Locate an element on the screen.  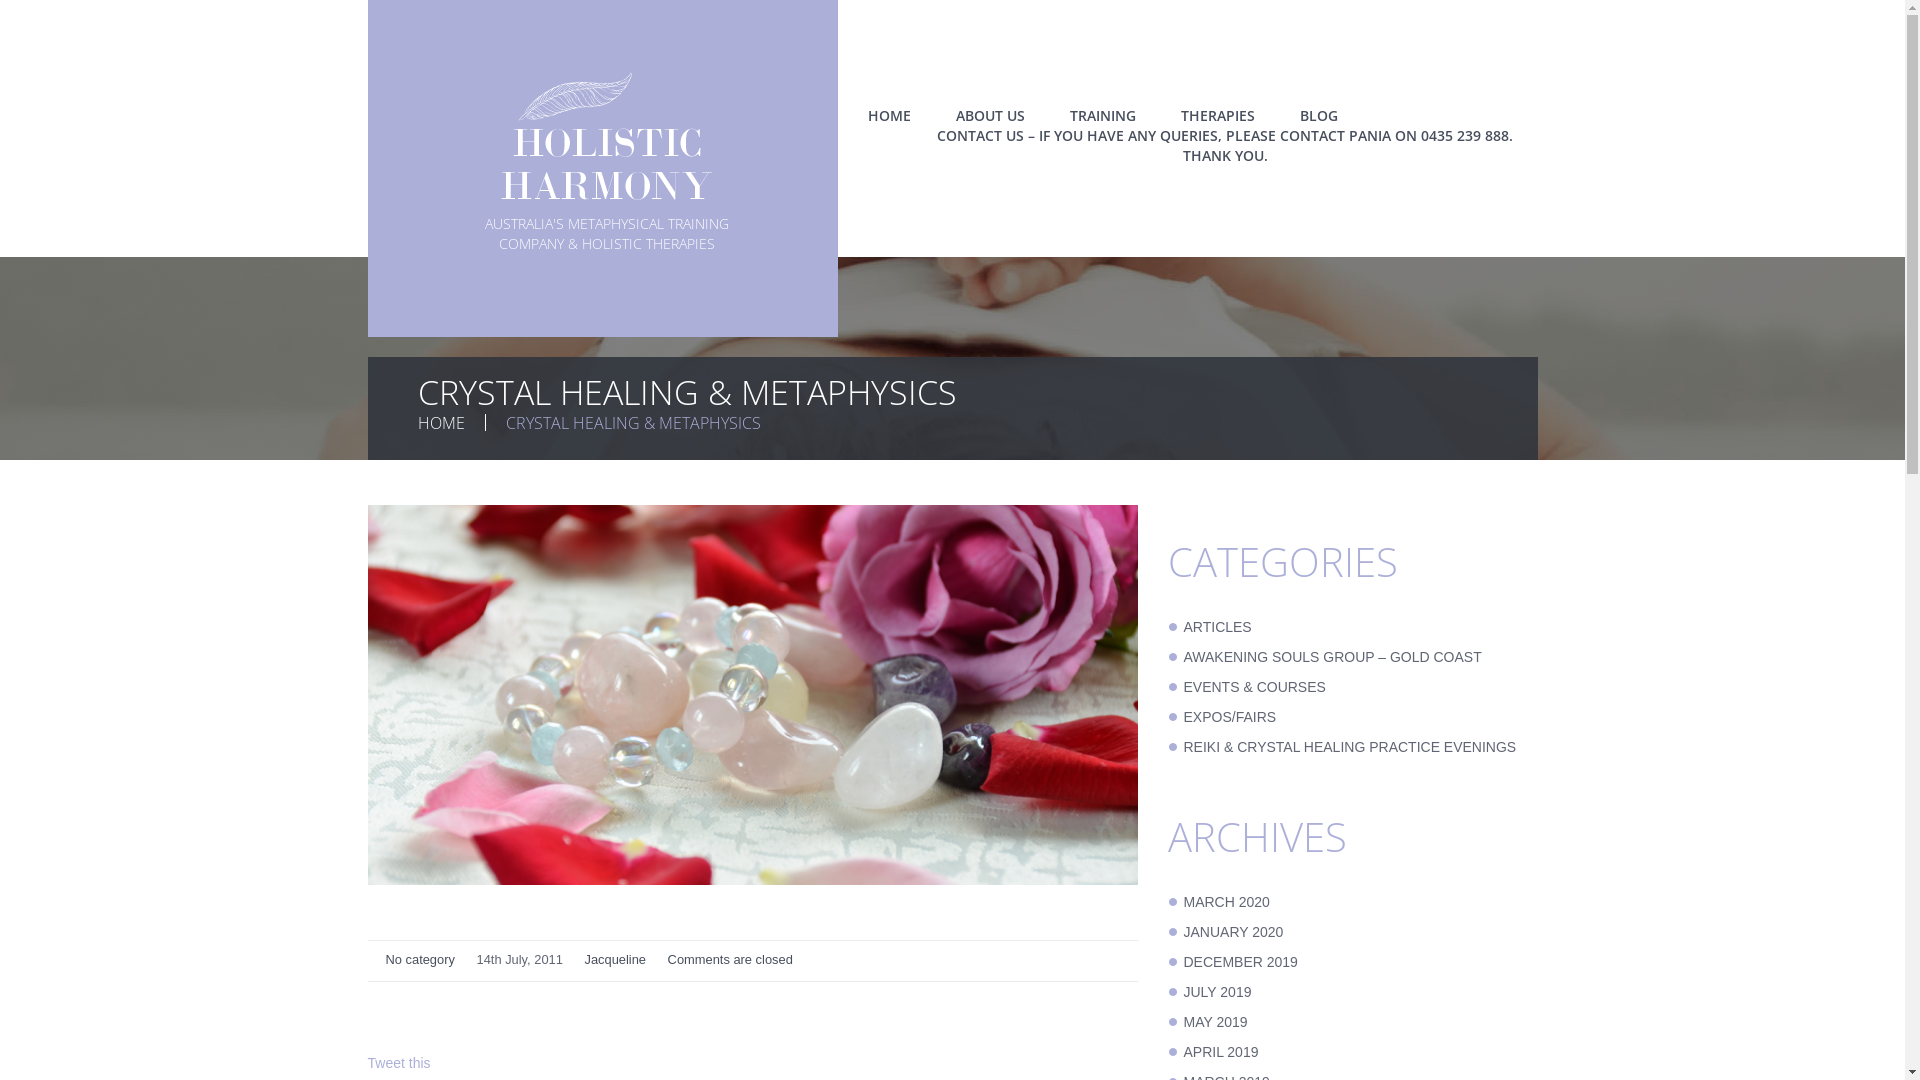
JANUARY 2020 is located at coordinates (1234, 932).